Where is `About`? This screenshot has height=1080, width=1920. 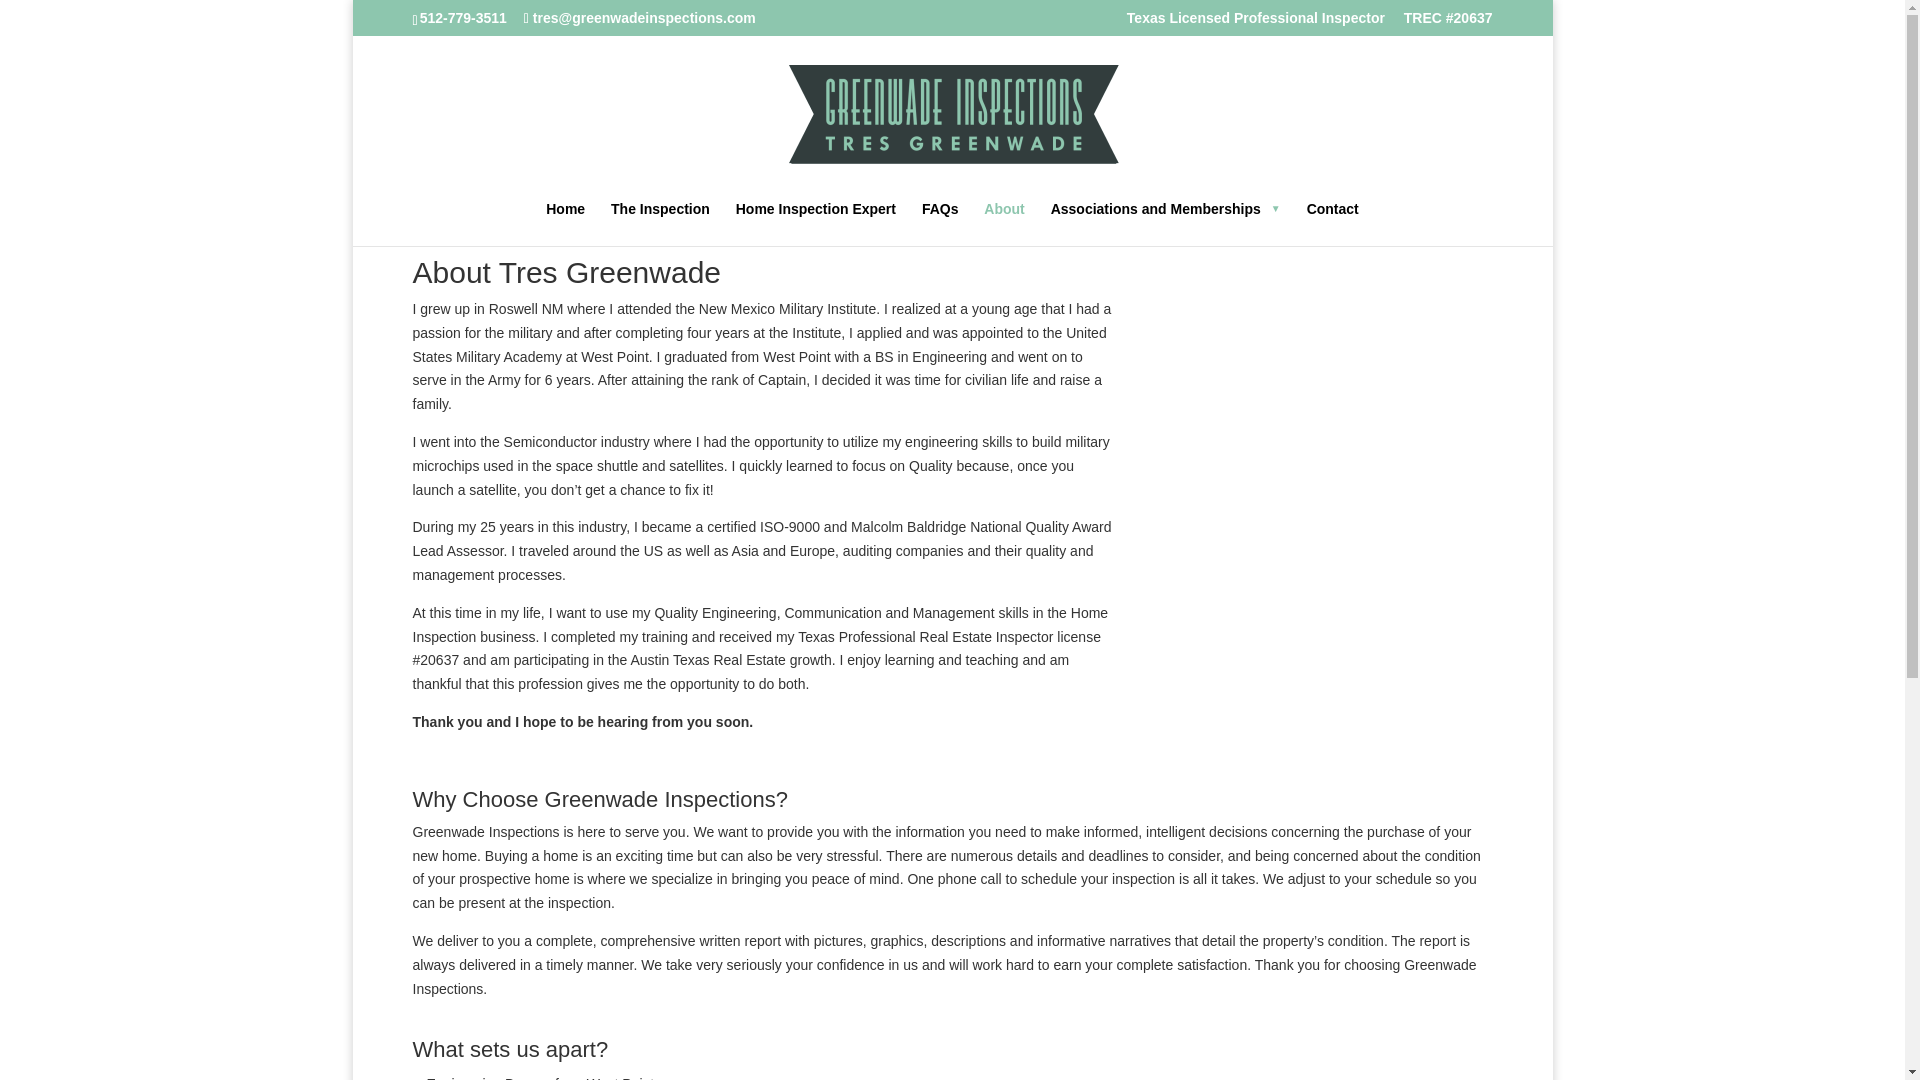 About is located at coordinates (1003, 224).